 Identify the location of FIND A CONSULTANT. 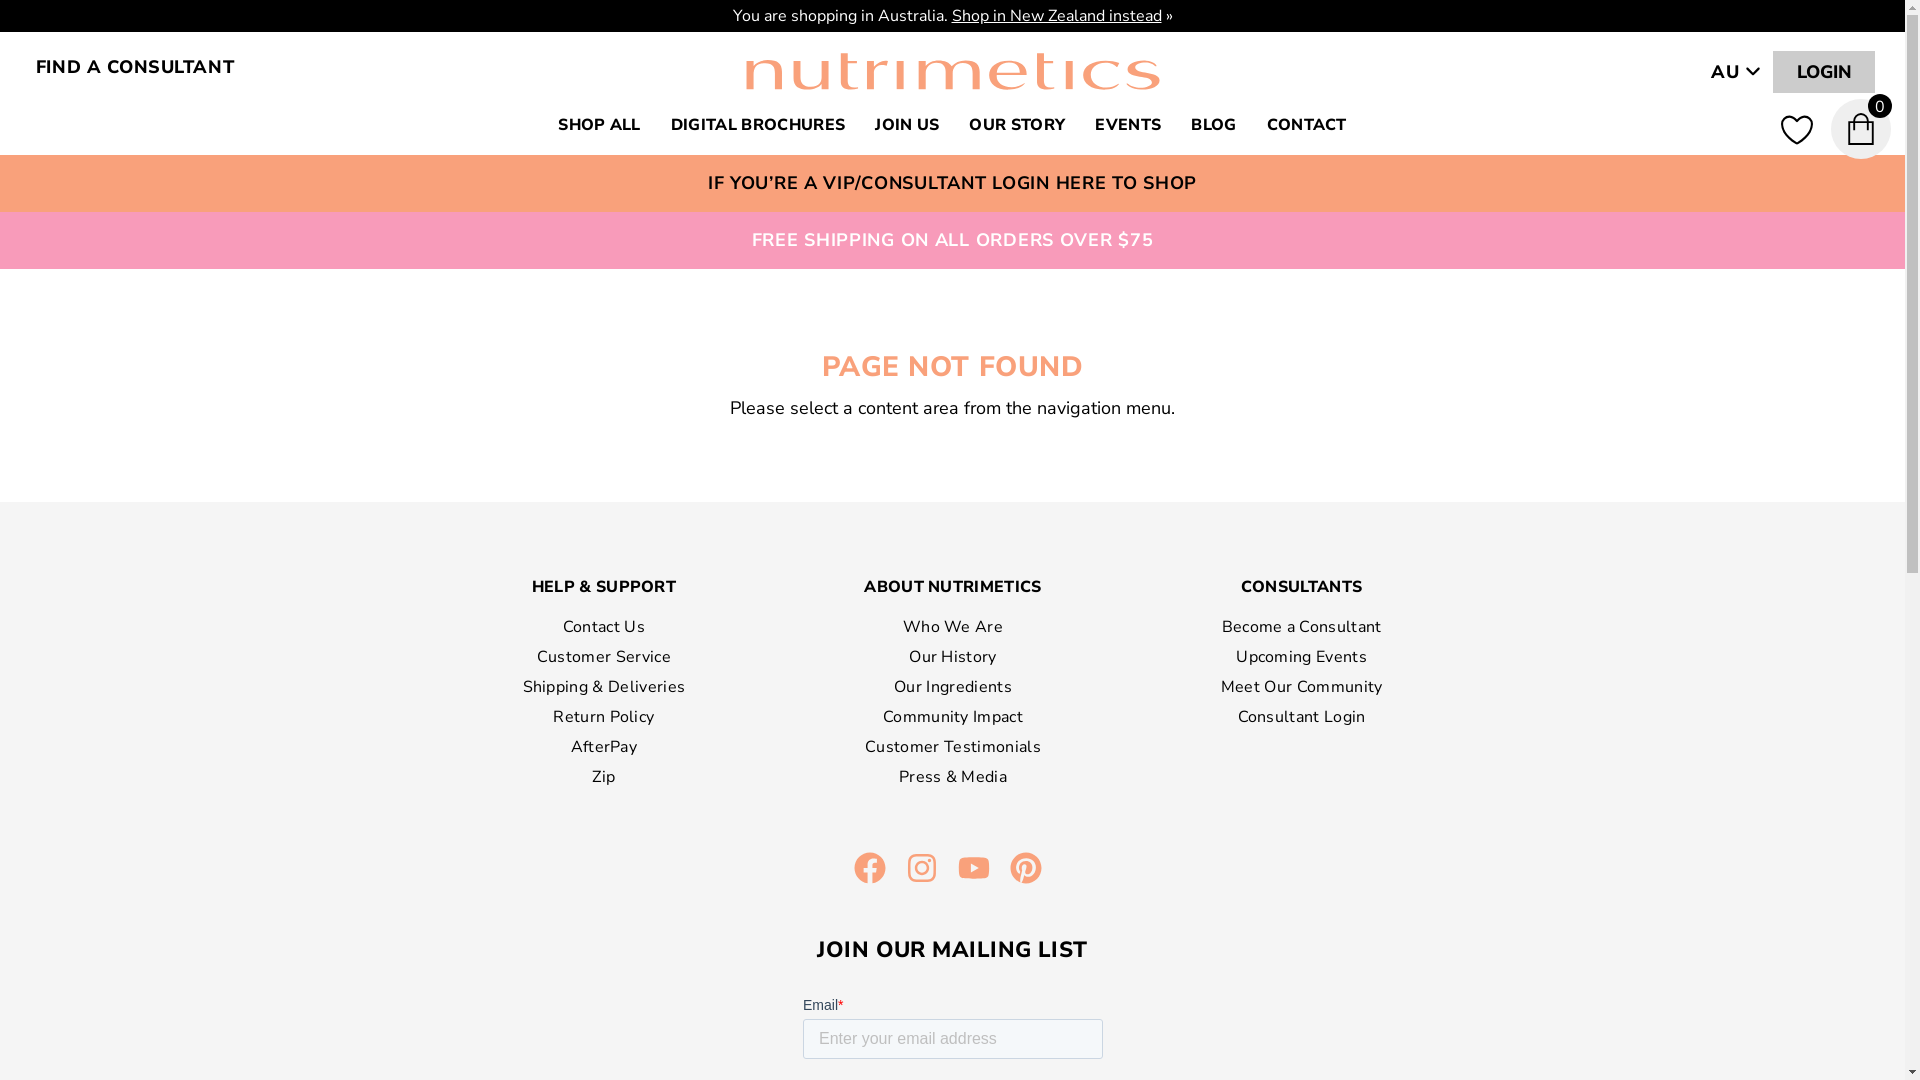
(135, 67).